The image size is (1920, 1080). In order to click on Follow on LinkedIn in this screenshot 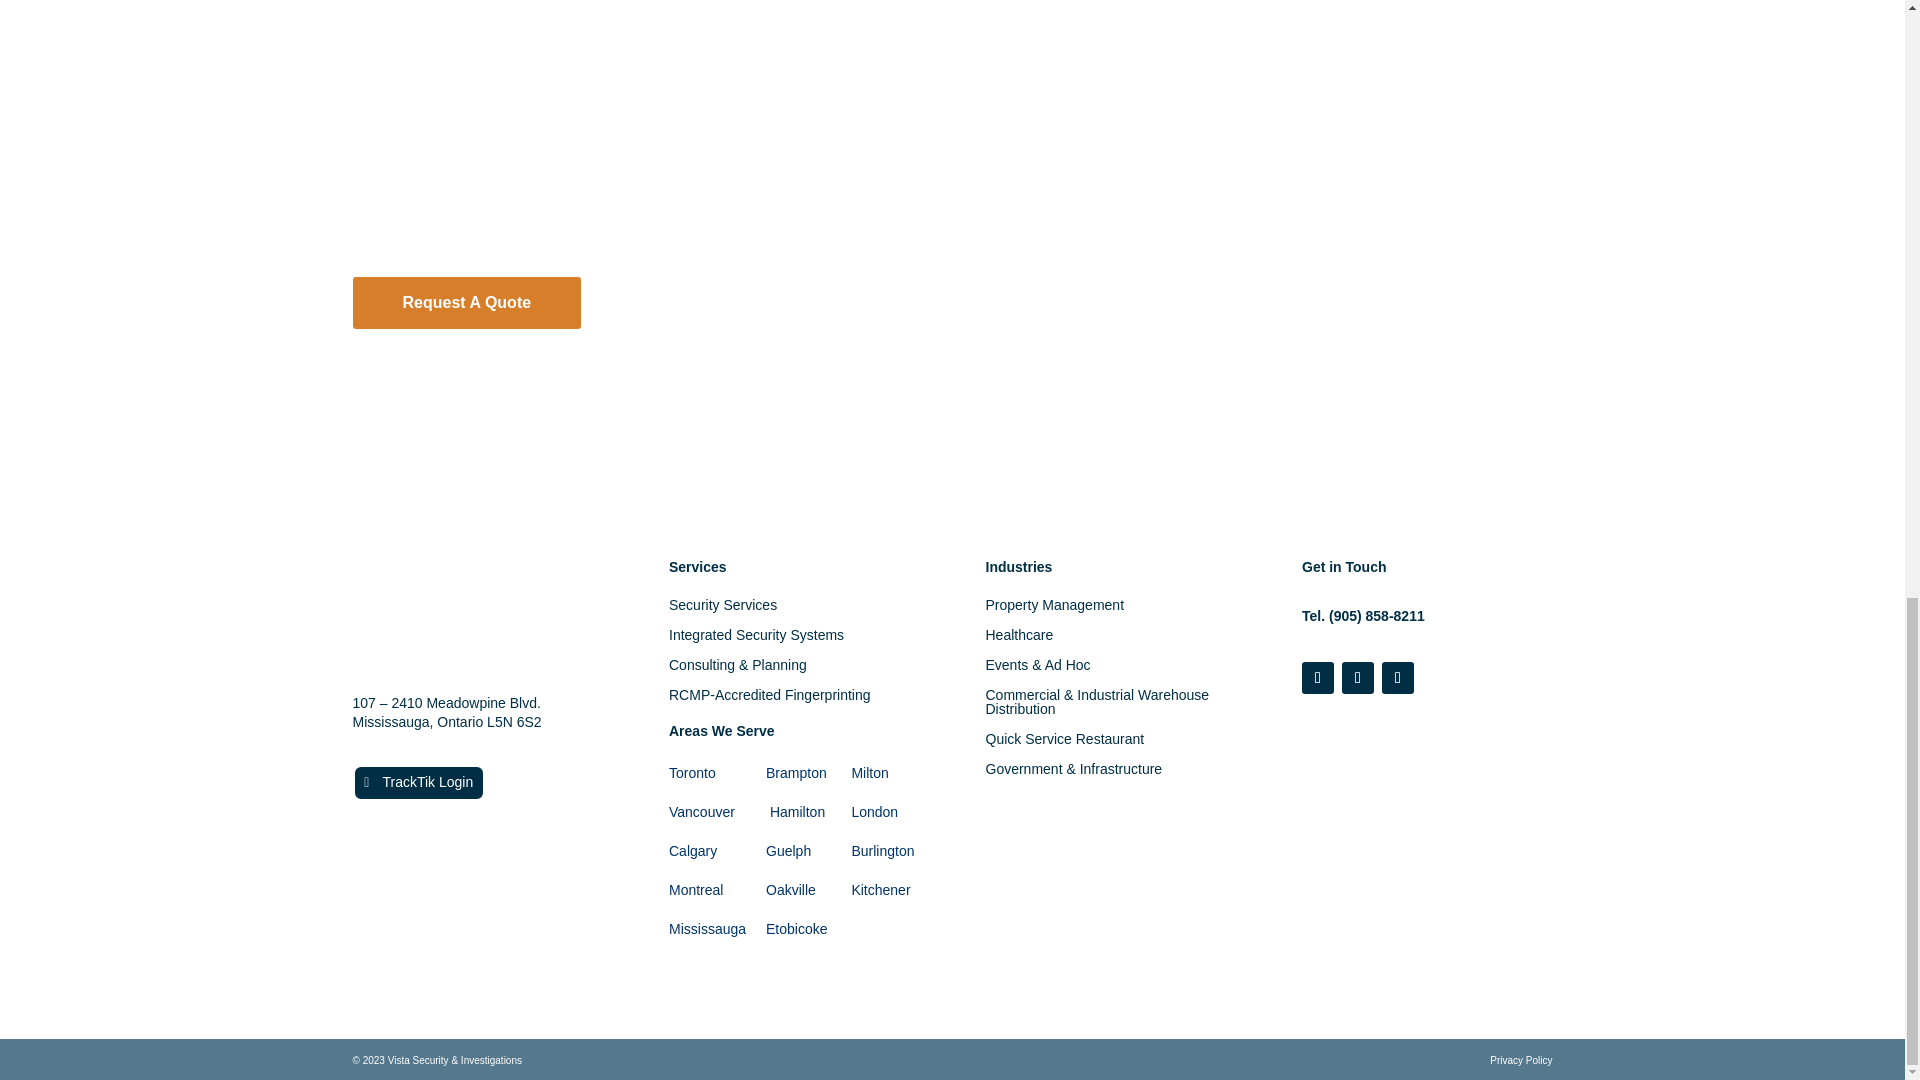, I will do `click(1398, 678)`.